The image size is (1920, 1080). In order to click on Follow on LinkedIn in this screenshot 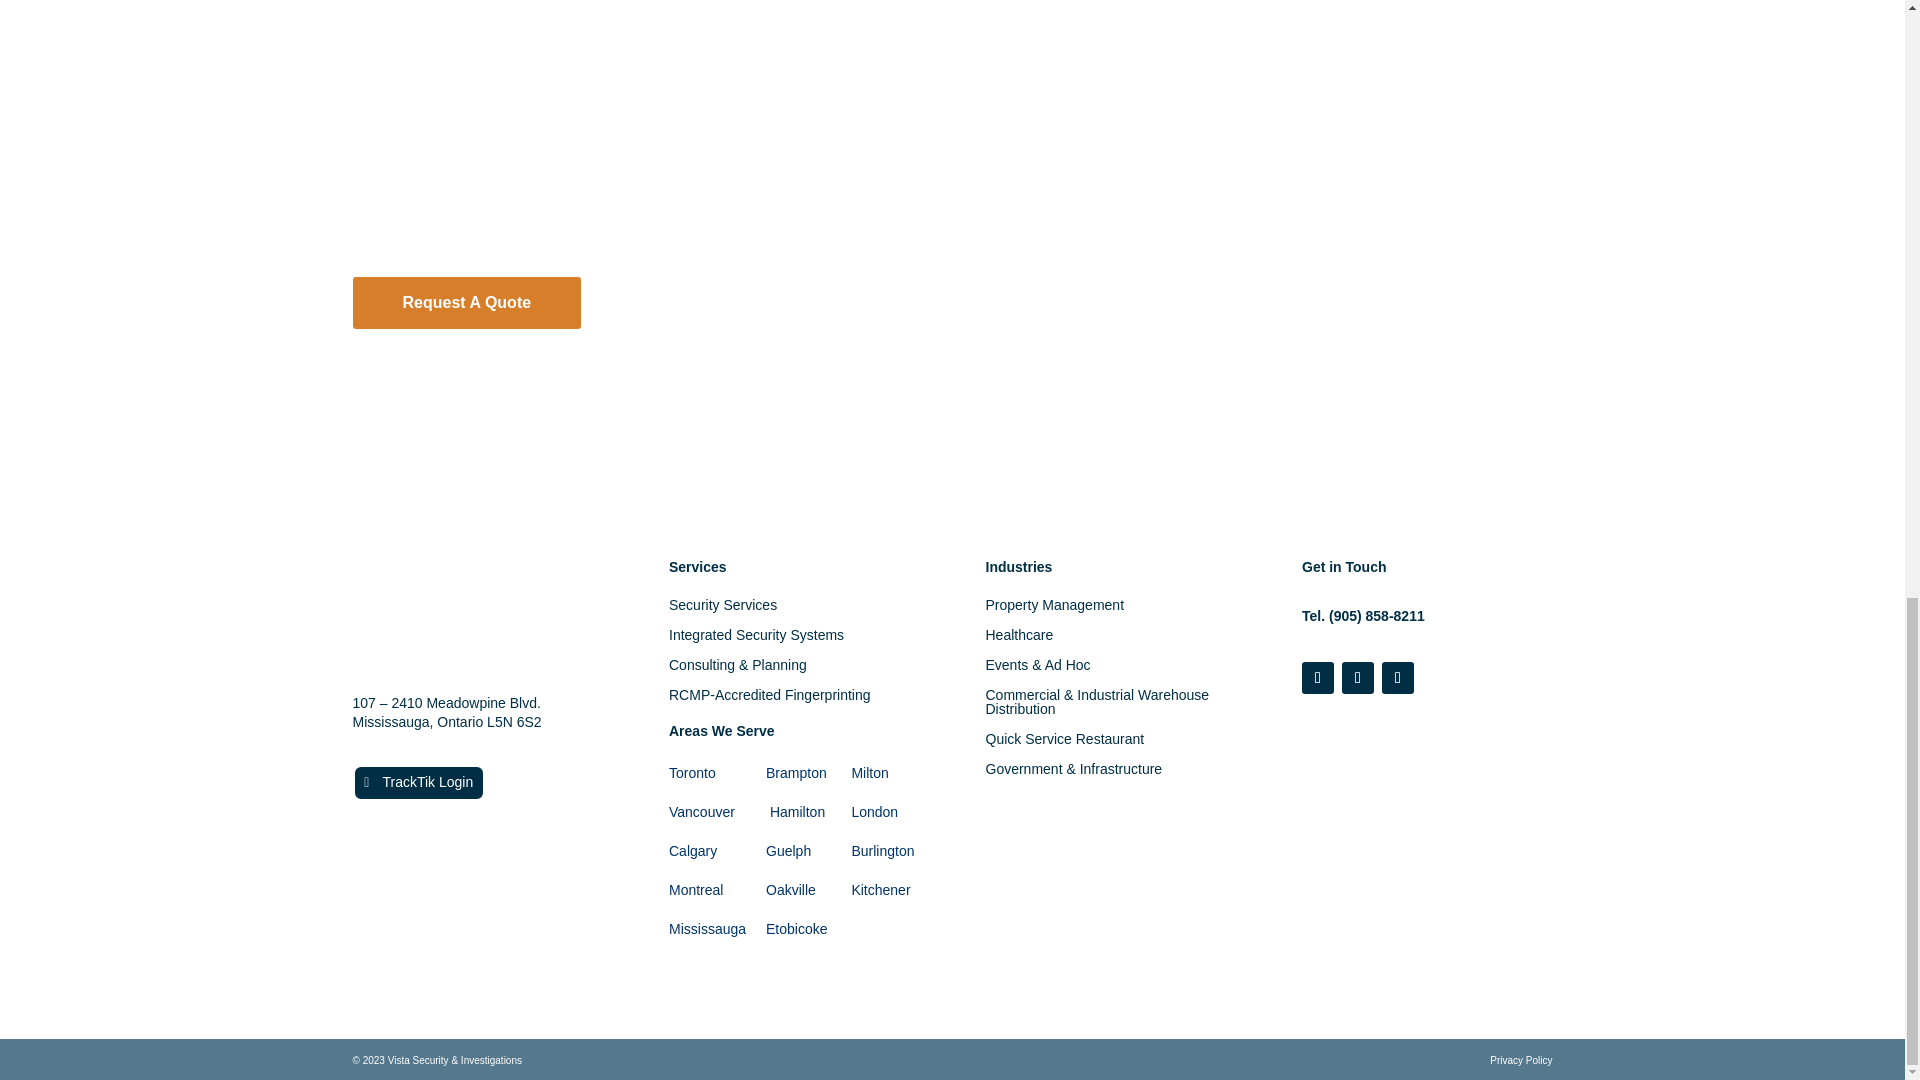, I will do `click(1398, 678)`.